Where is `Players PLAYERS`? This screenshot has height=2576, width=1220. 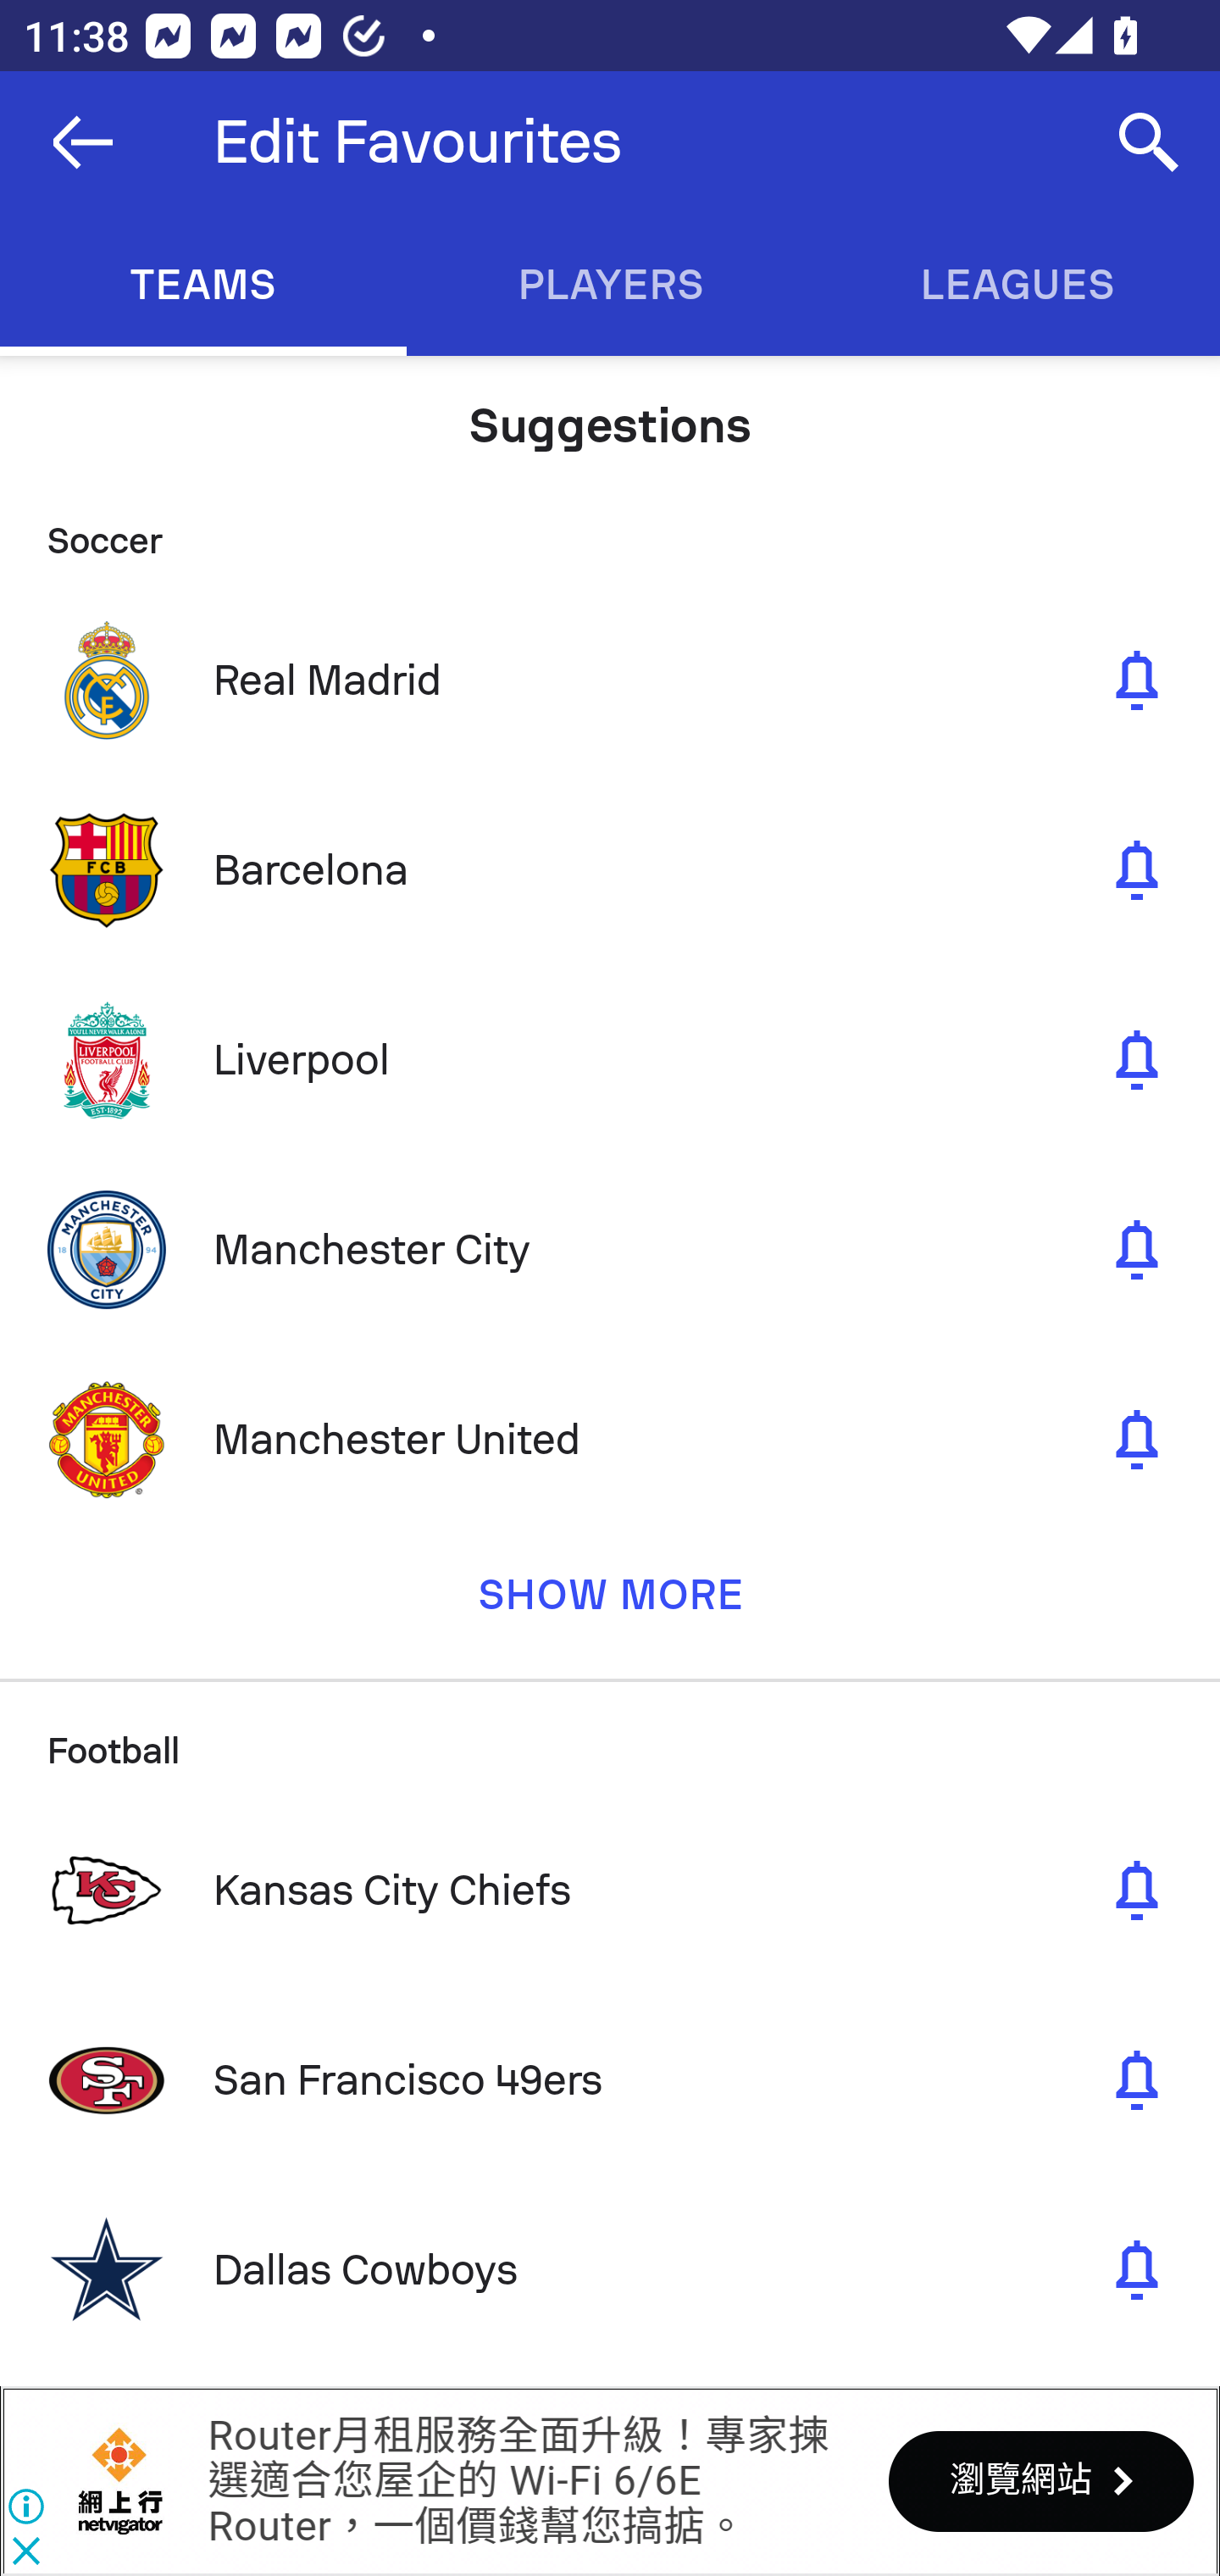 Players PLAYERS is located at coordinates (610, 285).